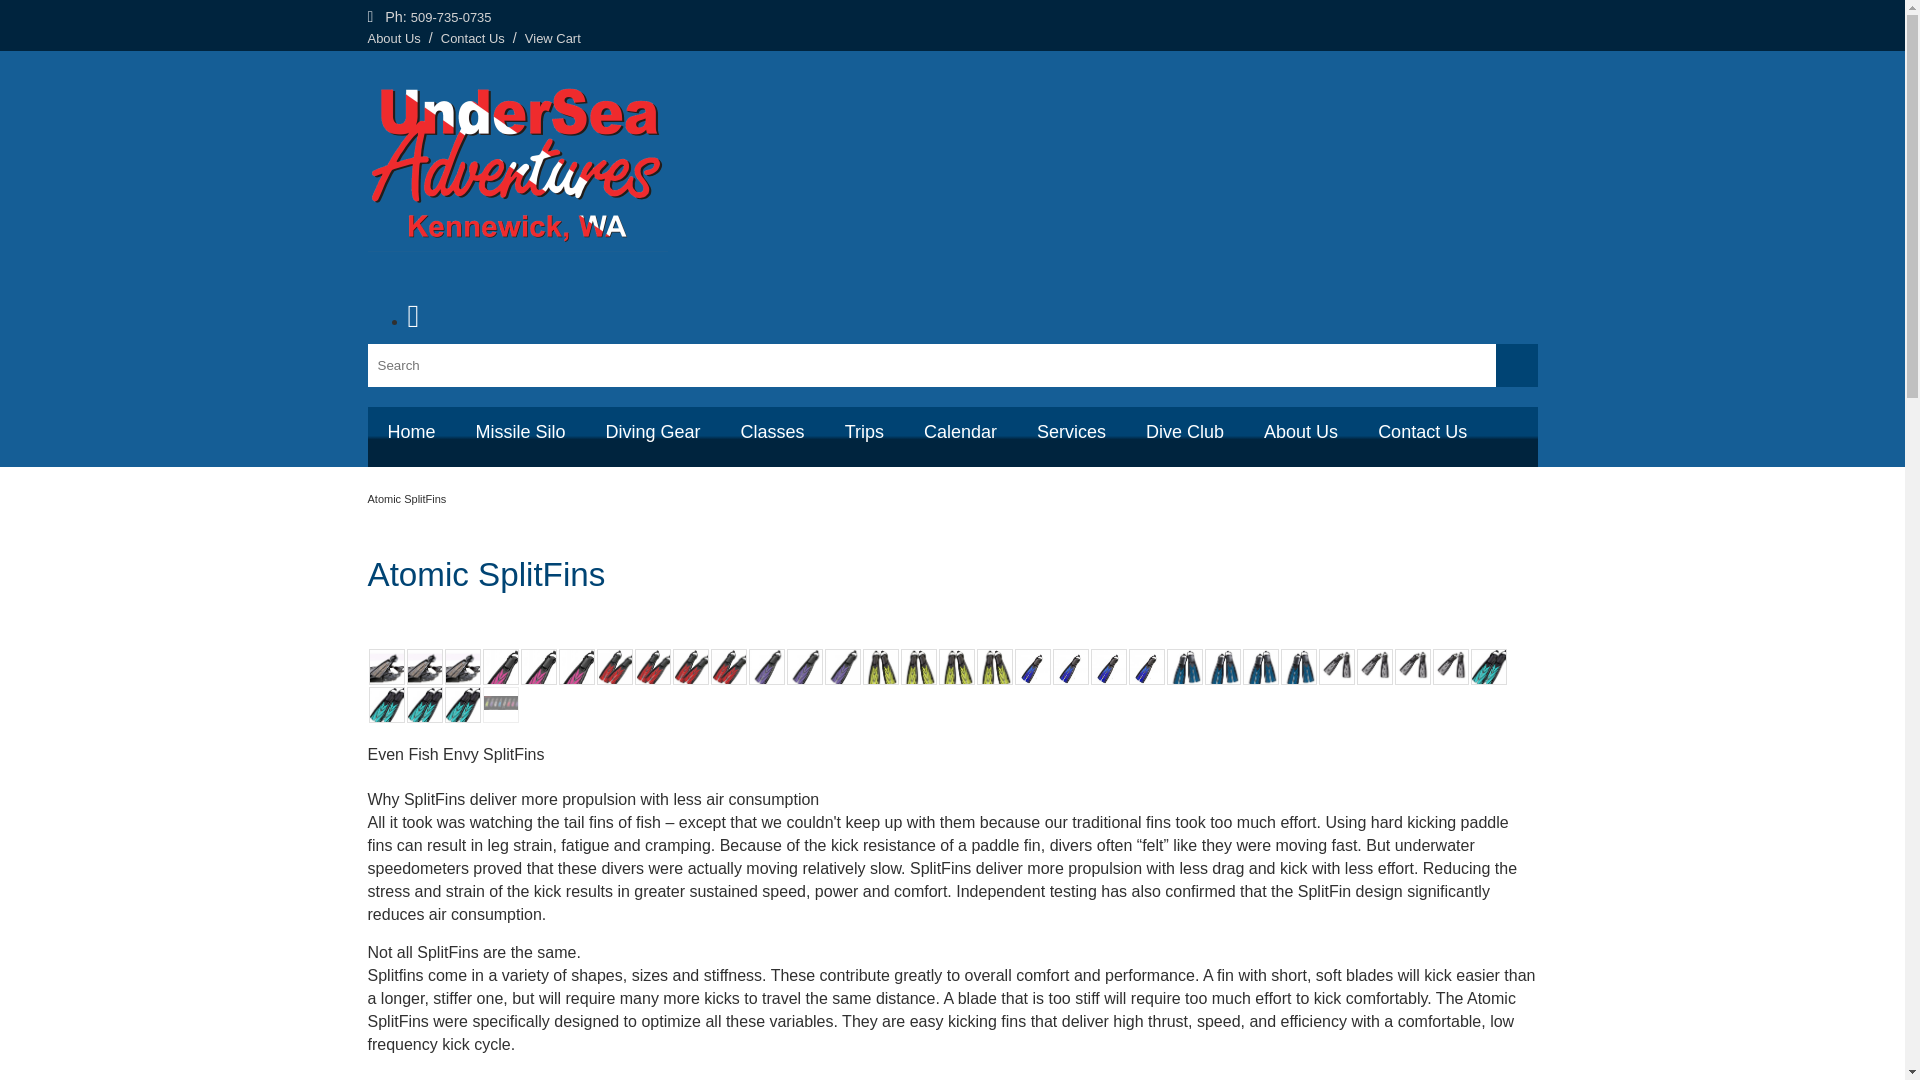 This screenshot has height=1080, width=1920. What do you see at coordinates (1422, 432) in the screenshot?
I see `Contact Us` at bounding box center [1422, 432].